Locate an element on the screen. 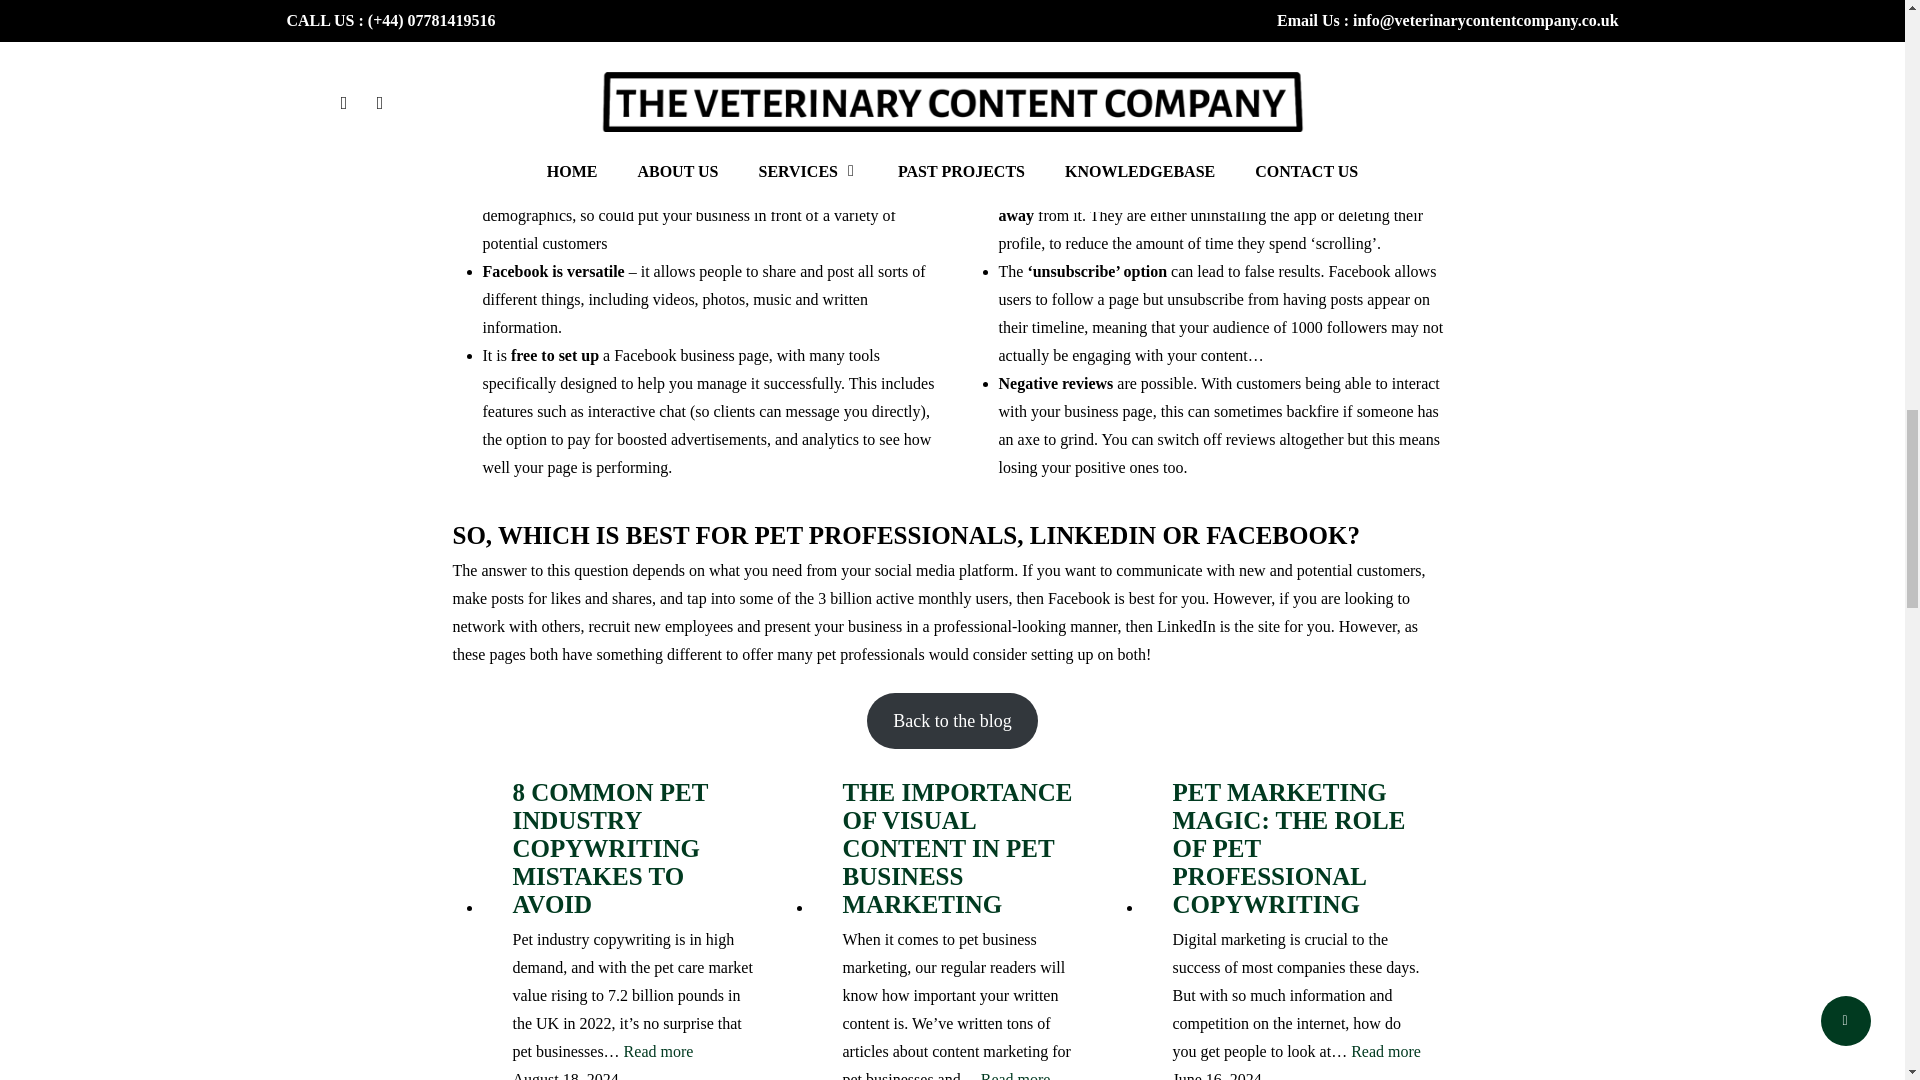 The height and width of the screenshot is (1080, 1920). 8 COMMON PET INDUSTRY COPYWRITING MISTAKES TO AVOID is located at coordinates (637, 848).